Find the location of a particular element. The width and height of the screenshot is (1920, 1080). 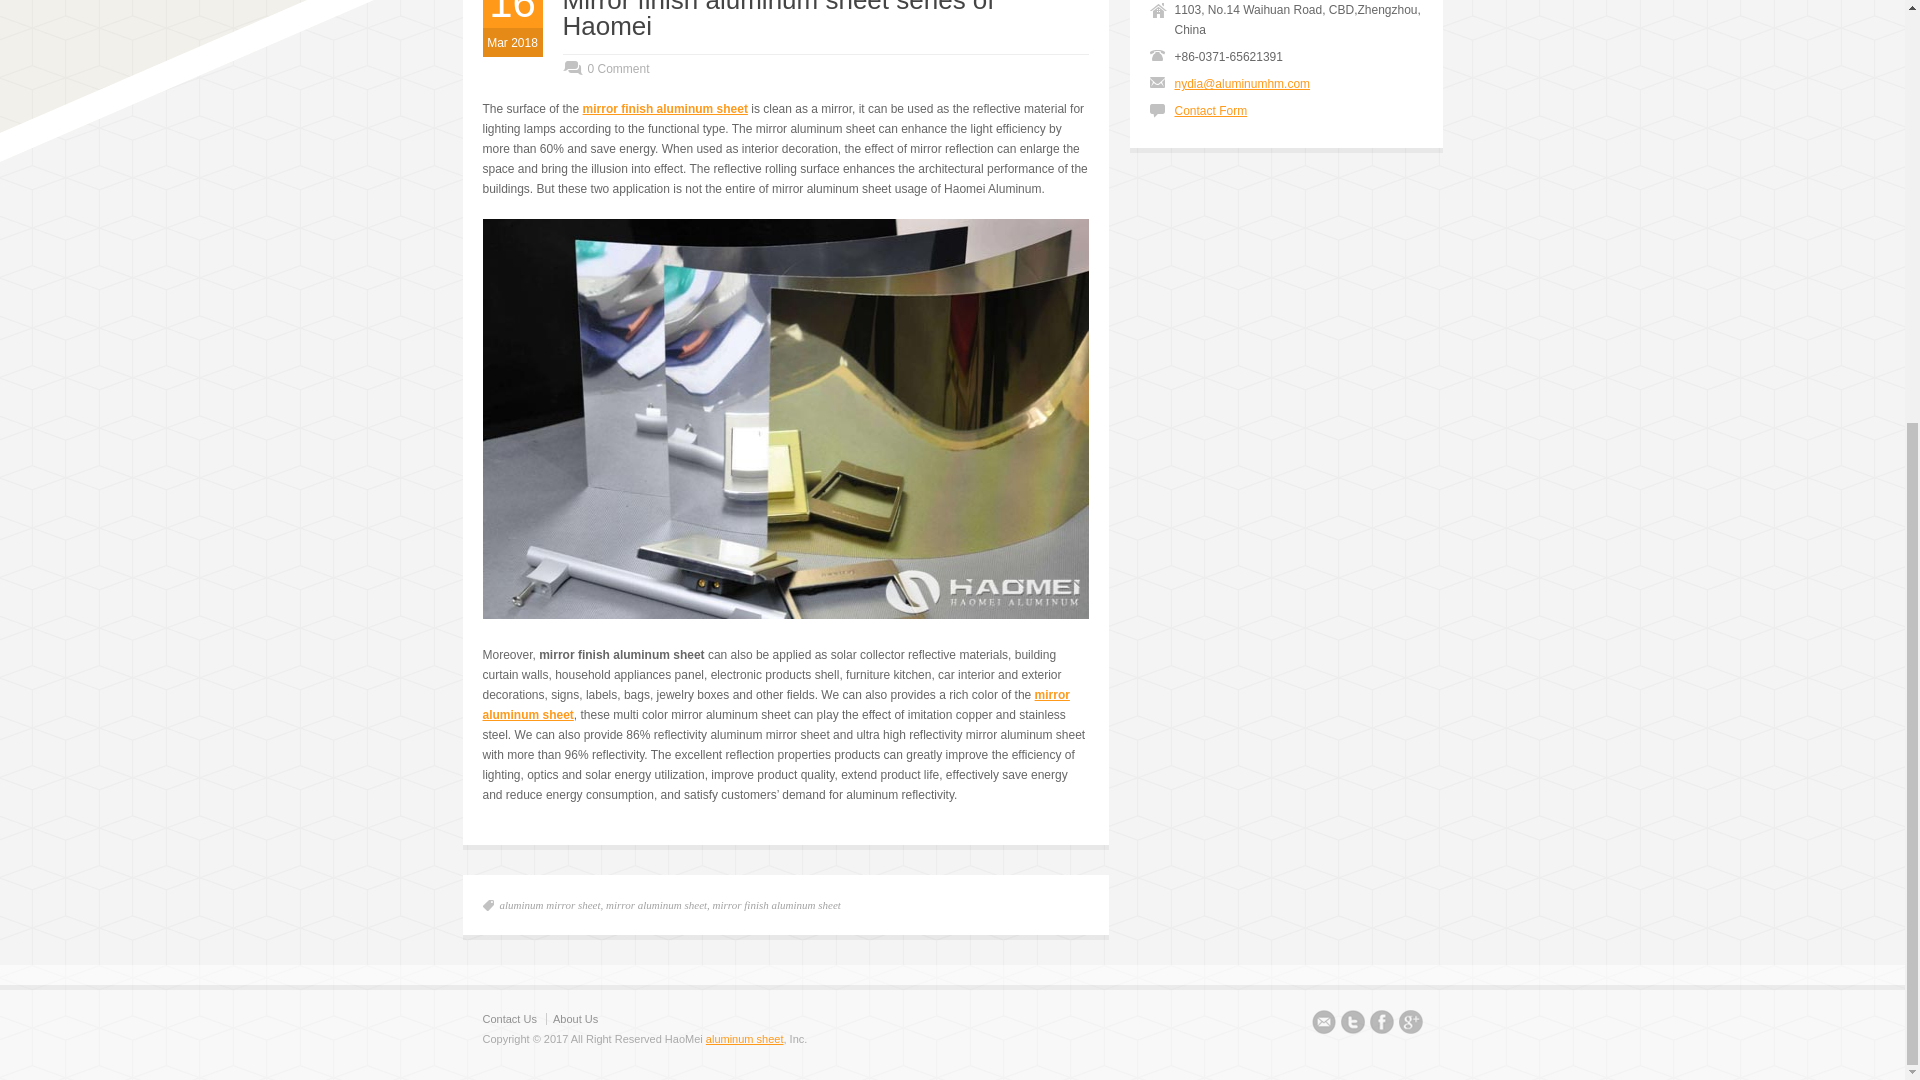

Contact Us is located at coordinates (508, 1018).